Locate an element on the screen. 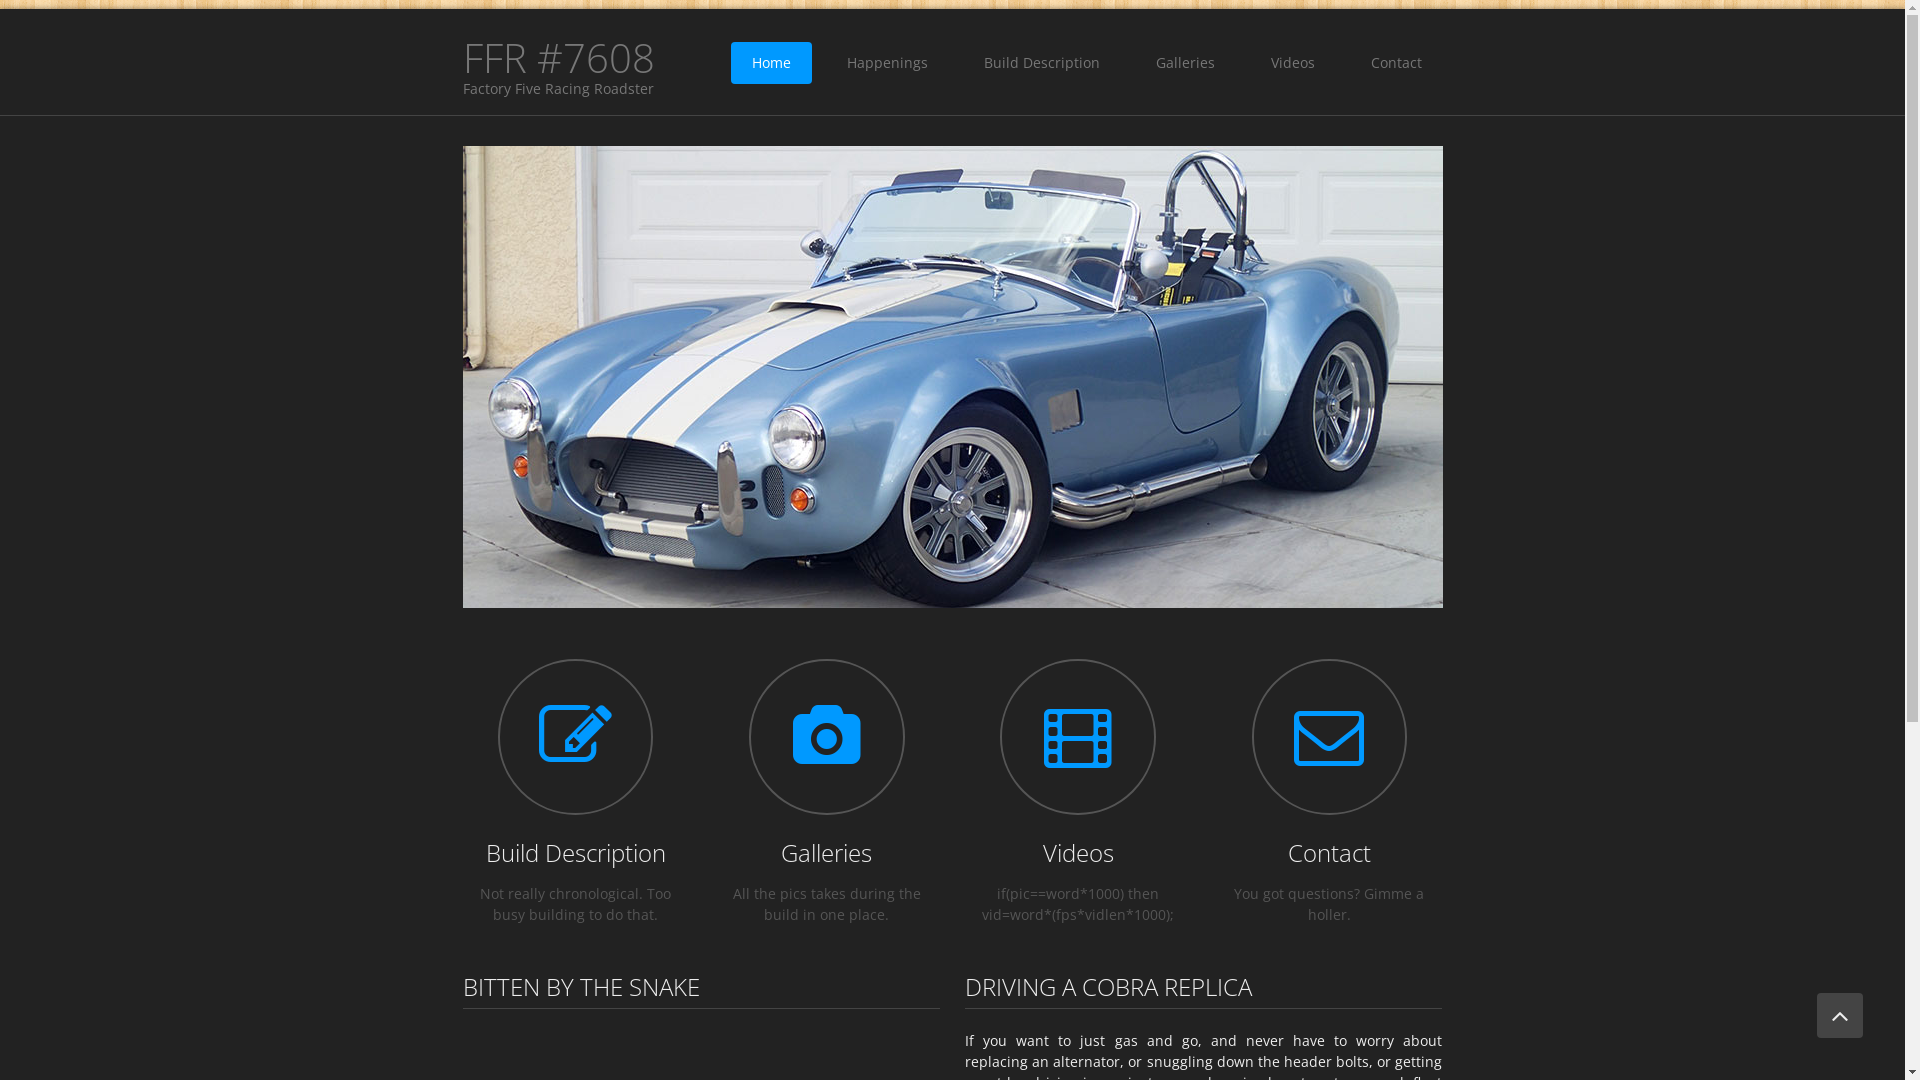 This screenshot has width=1920, height=1080. BACK TO TOP is located at coordinates (1840, 1016).